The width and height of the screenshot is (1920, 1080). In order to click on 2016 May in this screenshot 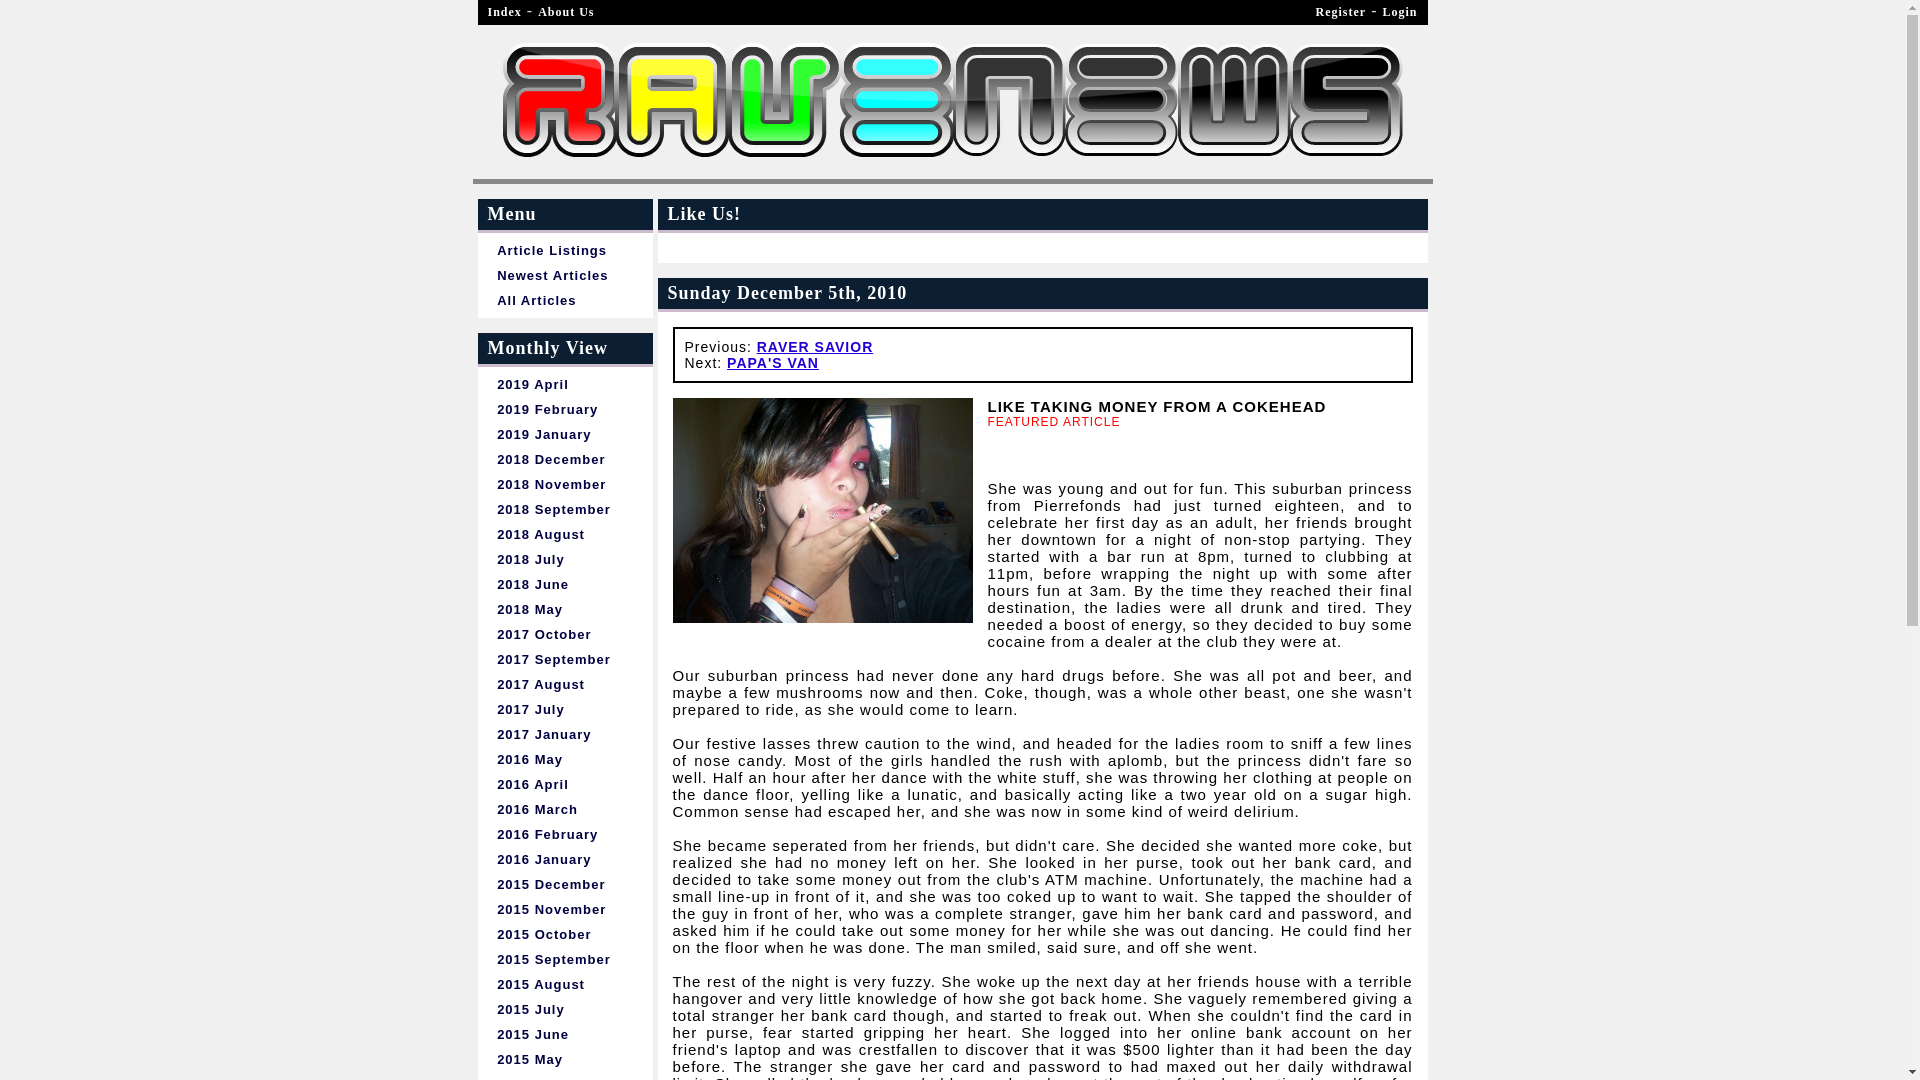, I will do `click(565, 760)`.